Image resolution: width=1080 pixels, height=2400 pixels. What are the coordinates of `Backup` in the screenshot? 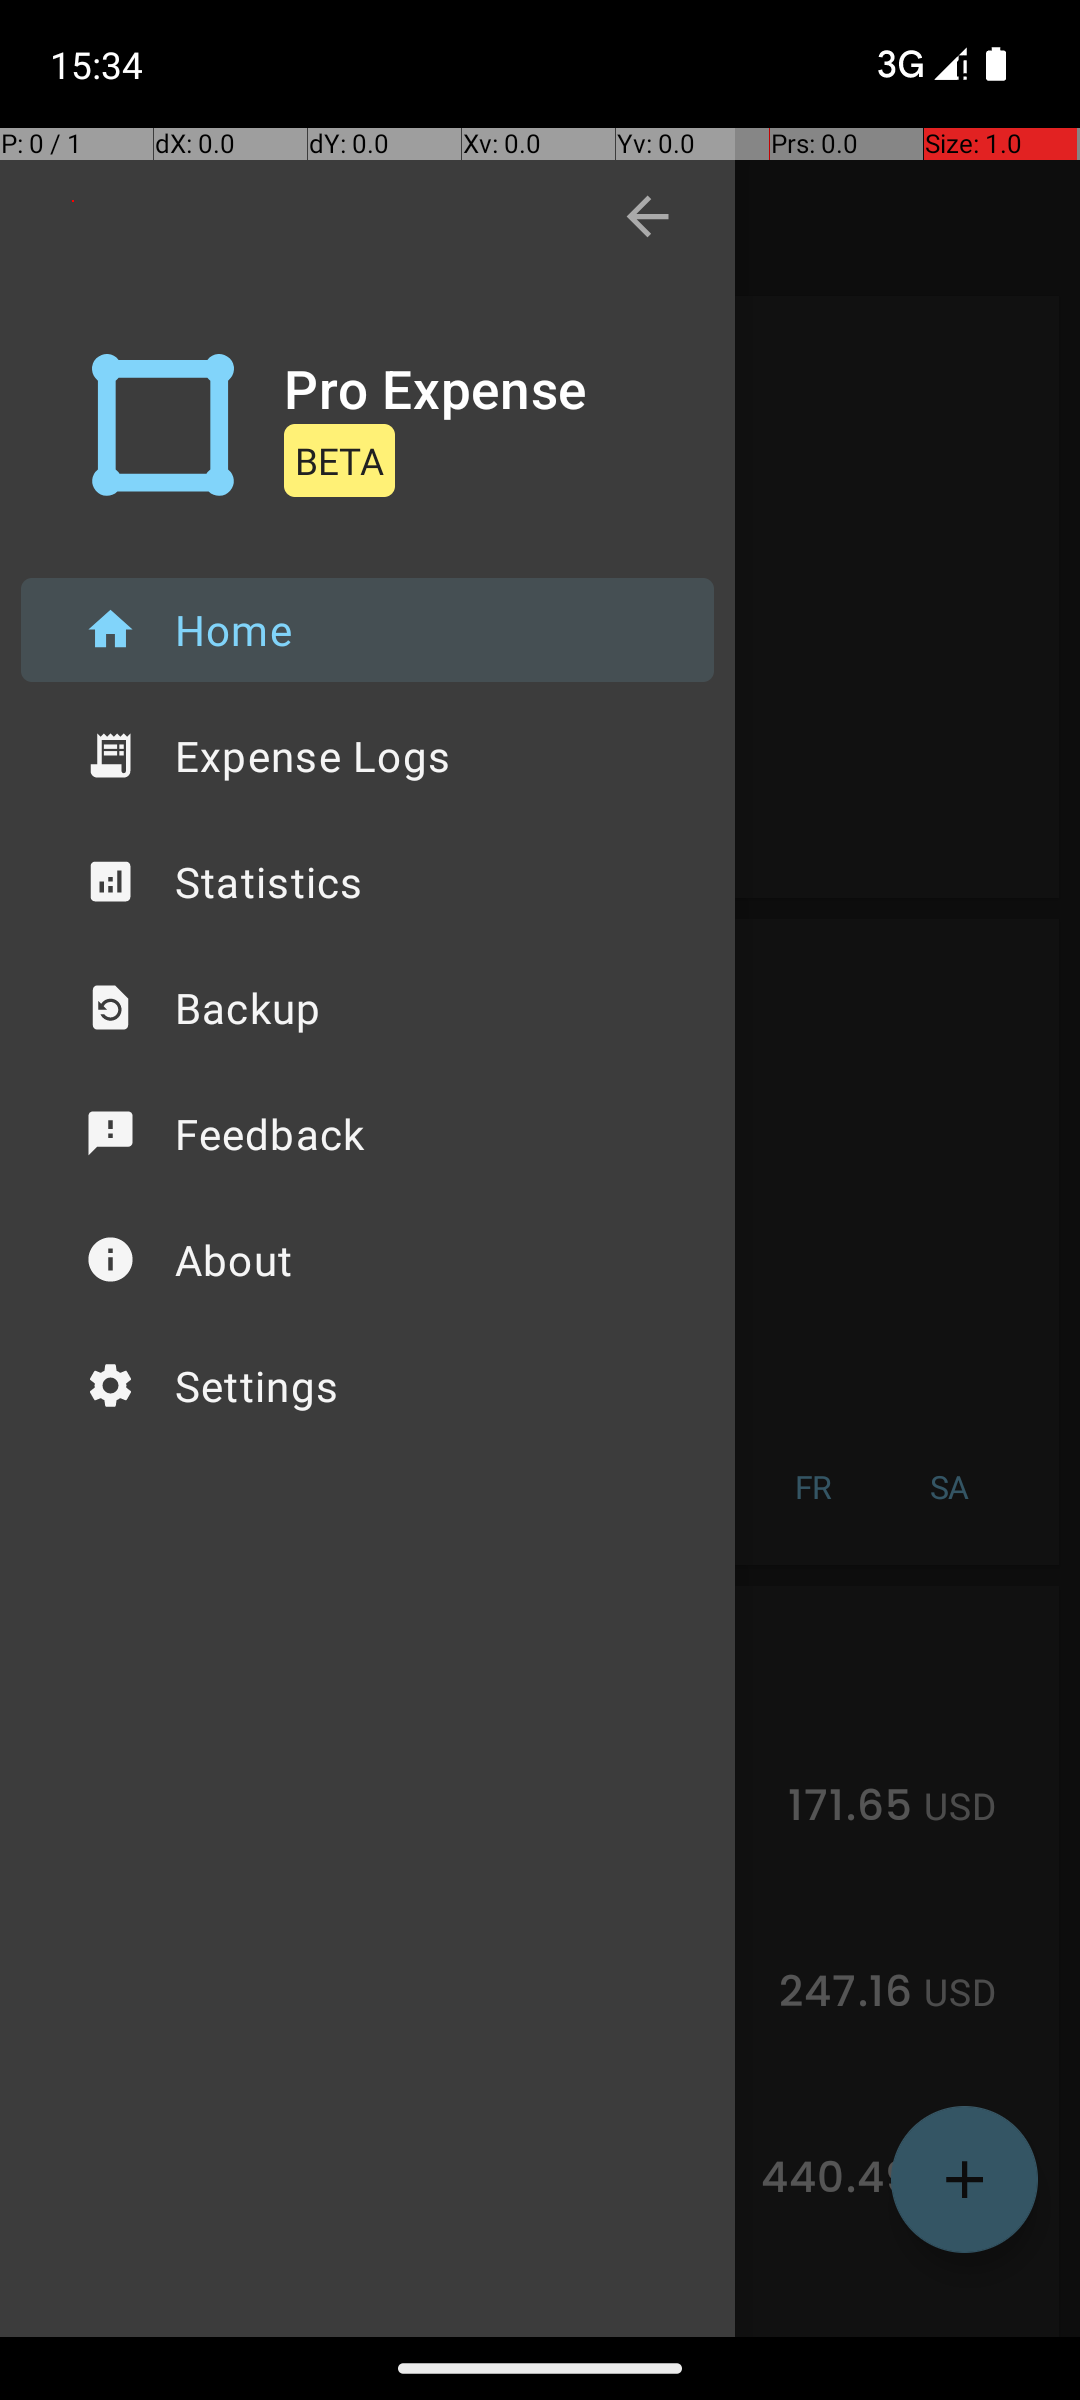 It's located at (368, 1008).